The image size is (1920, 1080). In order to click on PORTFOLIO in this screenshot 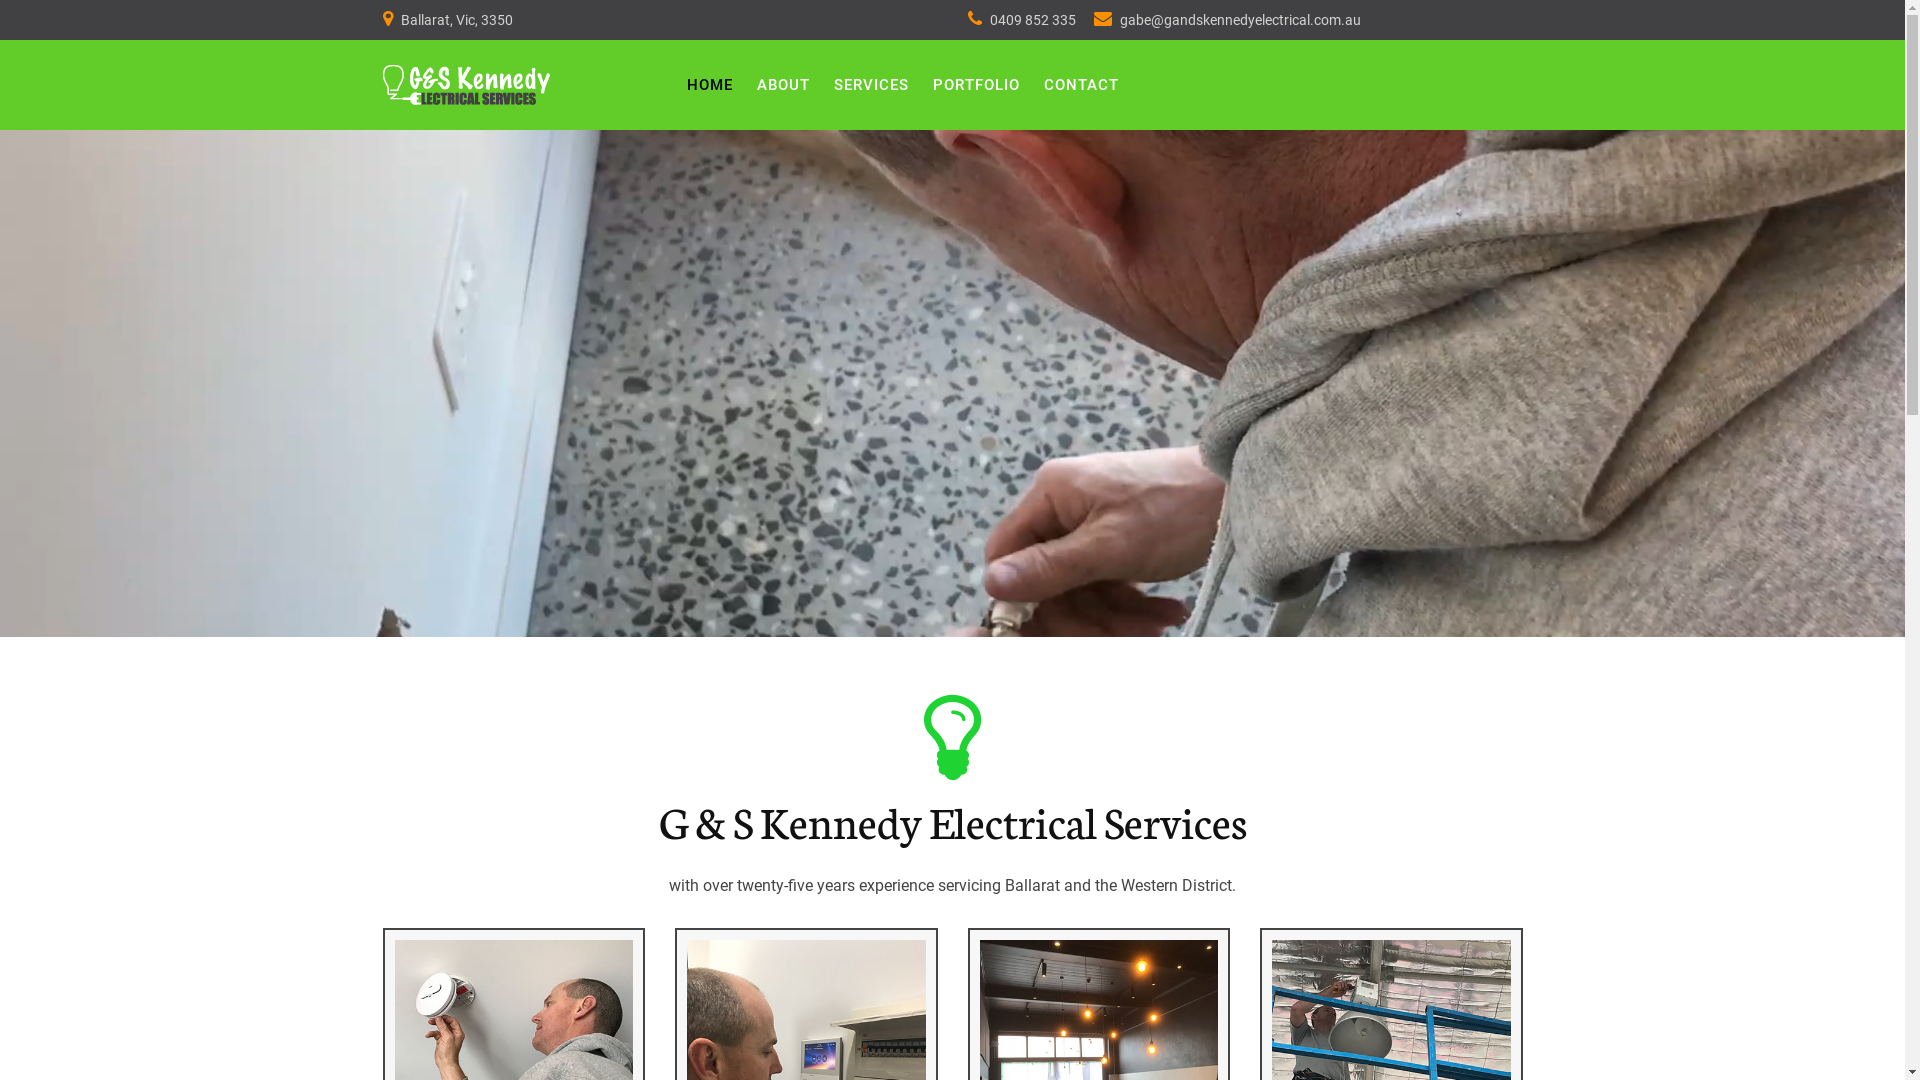, I will do `click(976, 86)`.